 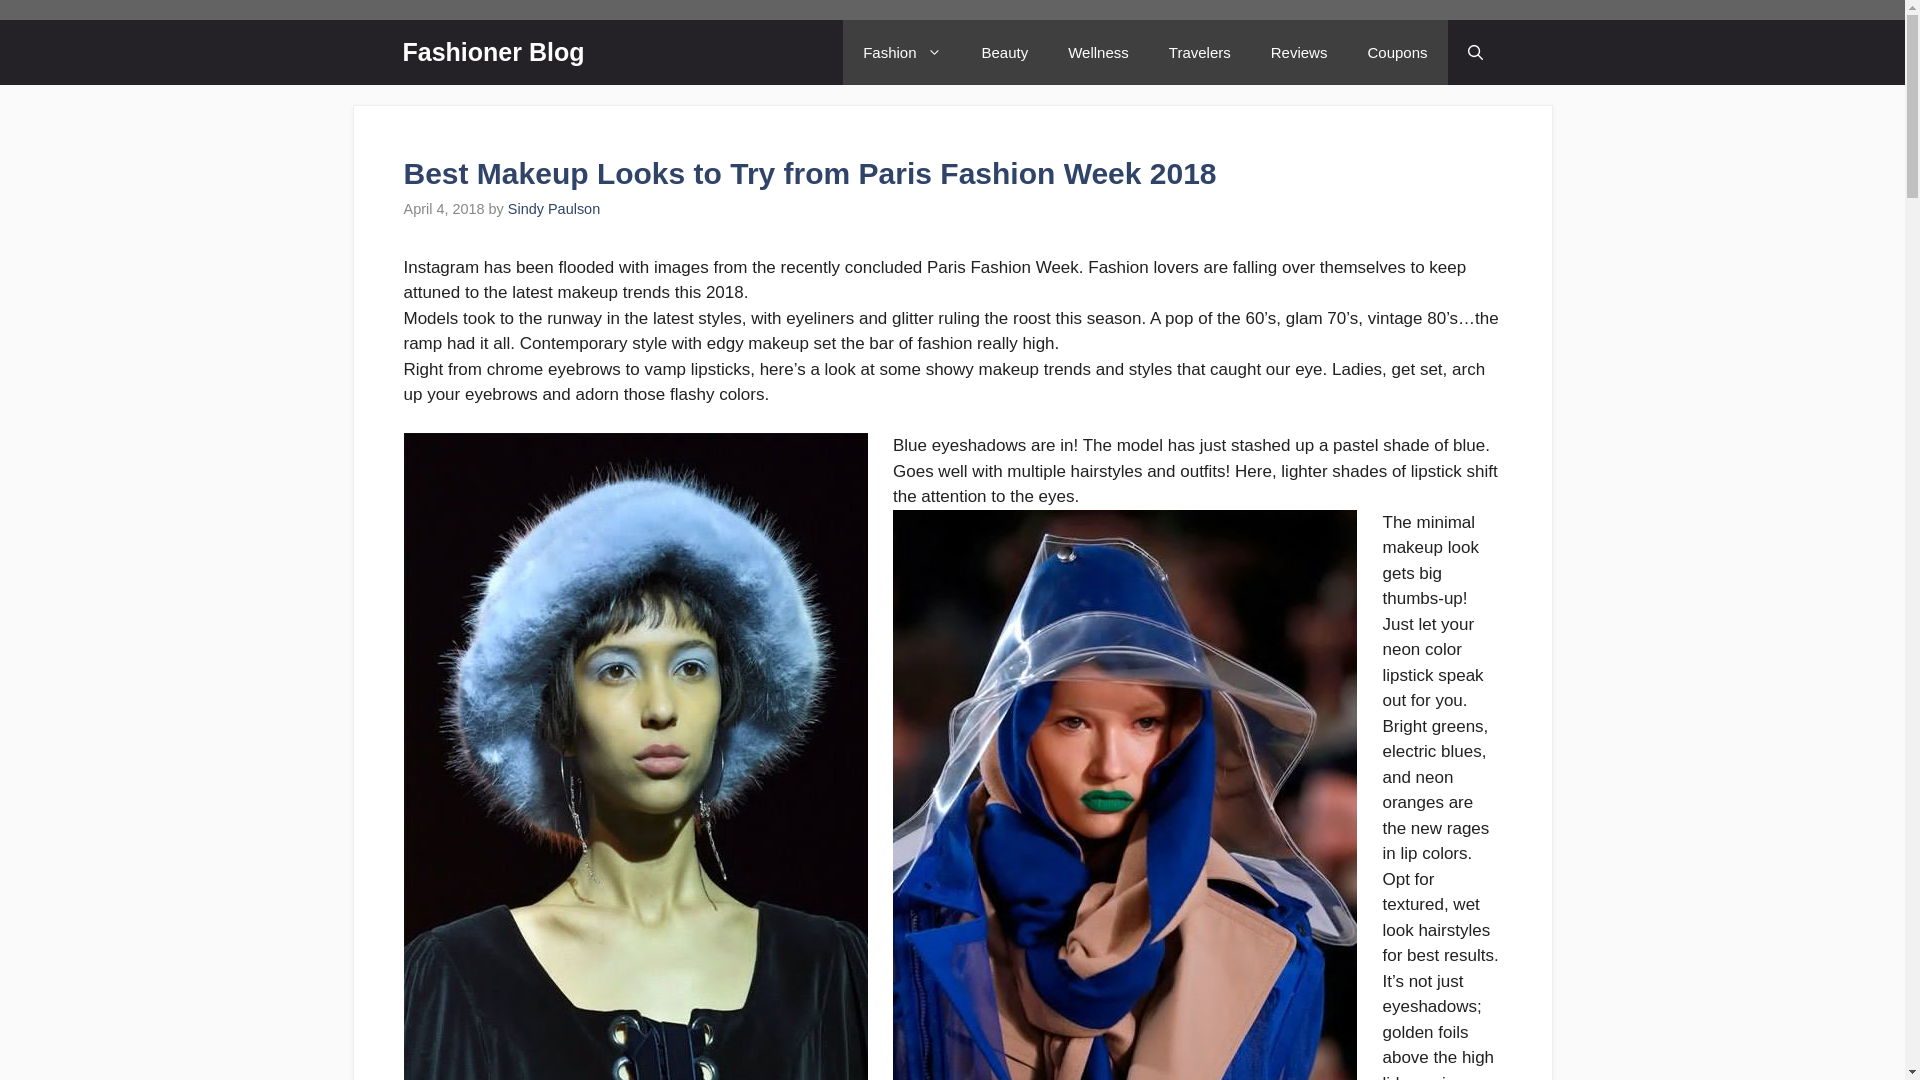 I want to click on Coupons, so click(x=1397, y=52).